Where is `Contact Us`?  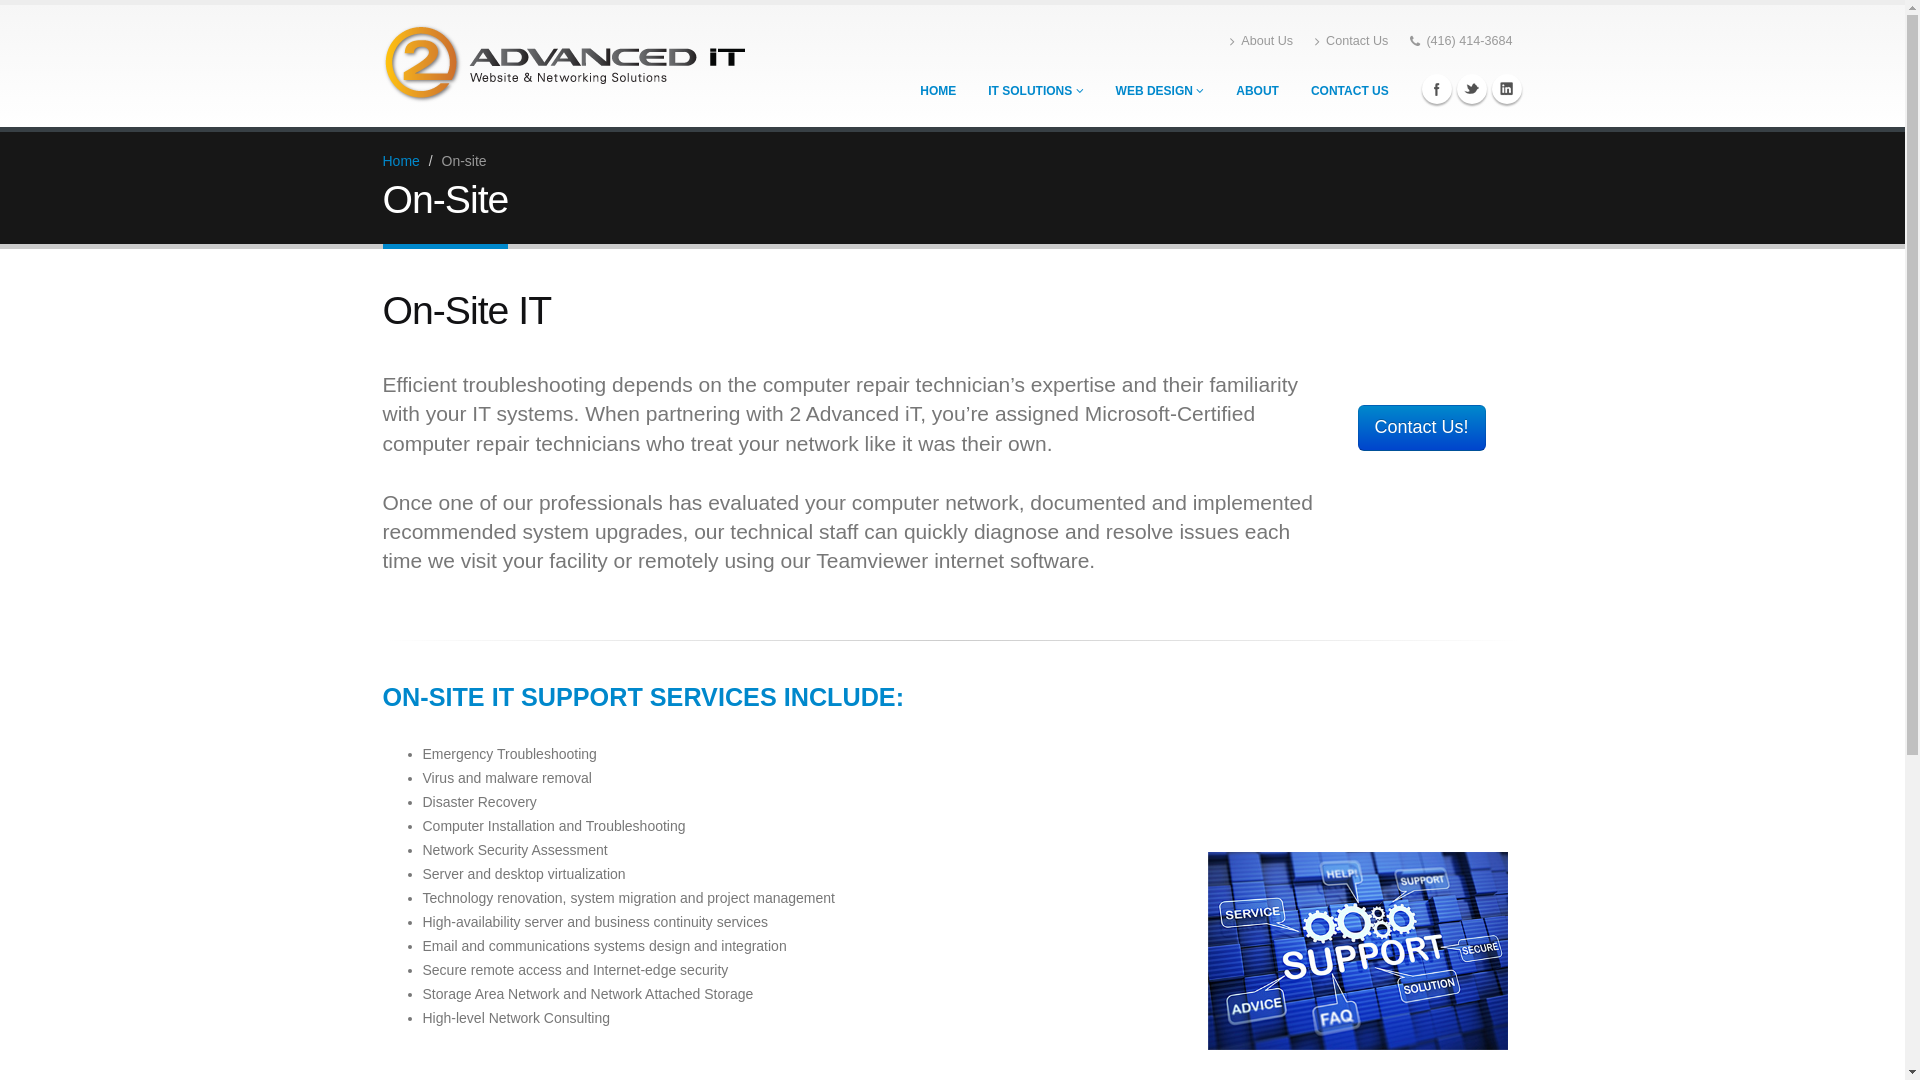 Contact Us is located at coordinates (1352, 41).